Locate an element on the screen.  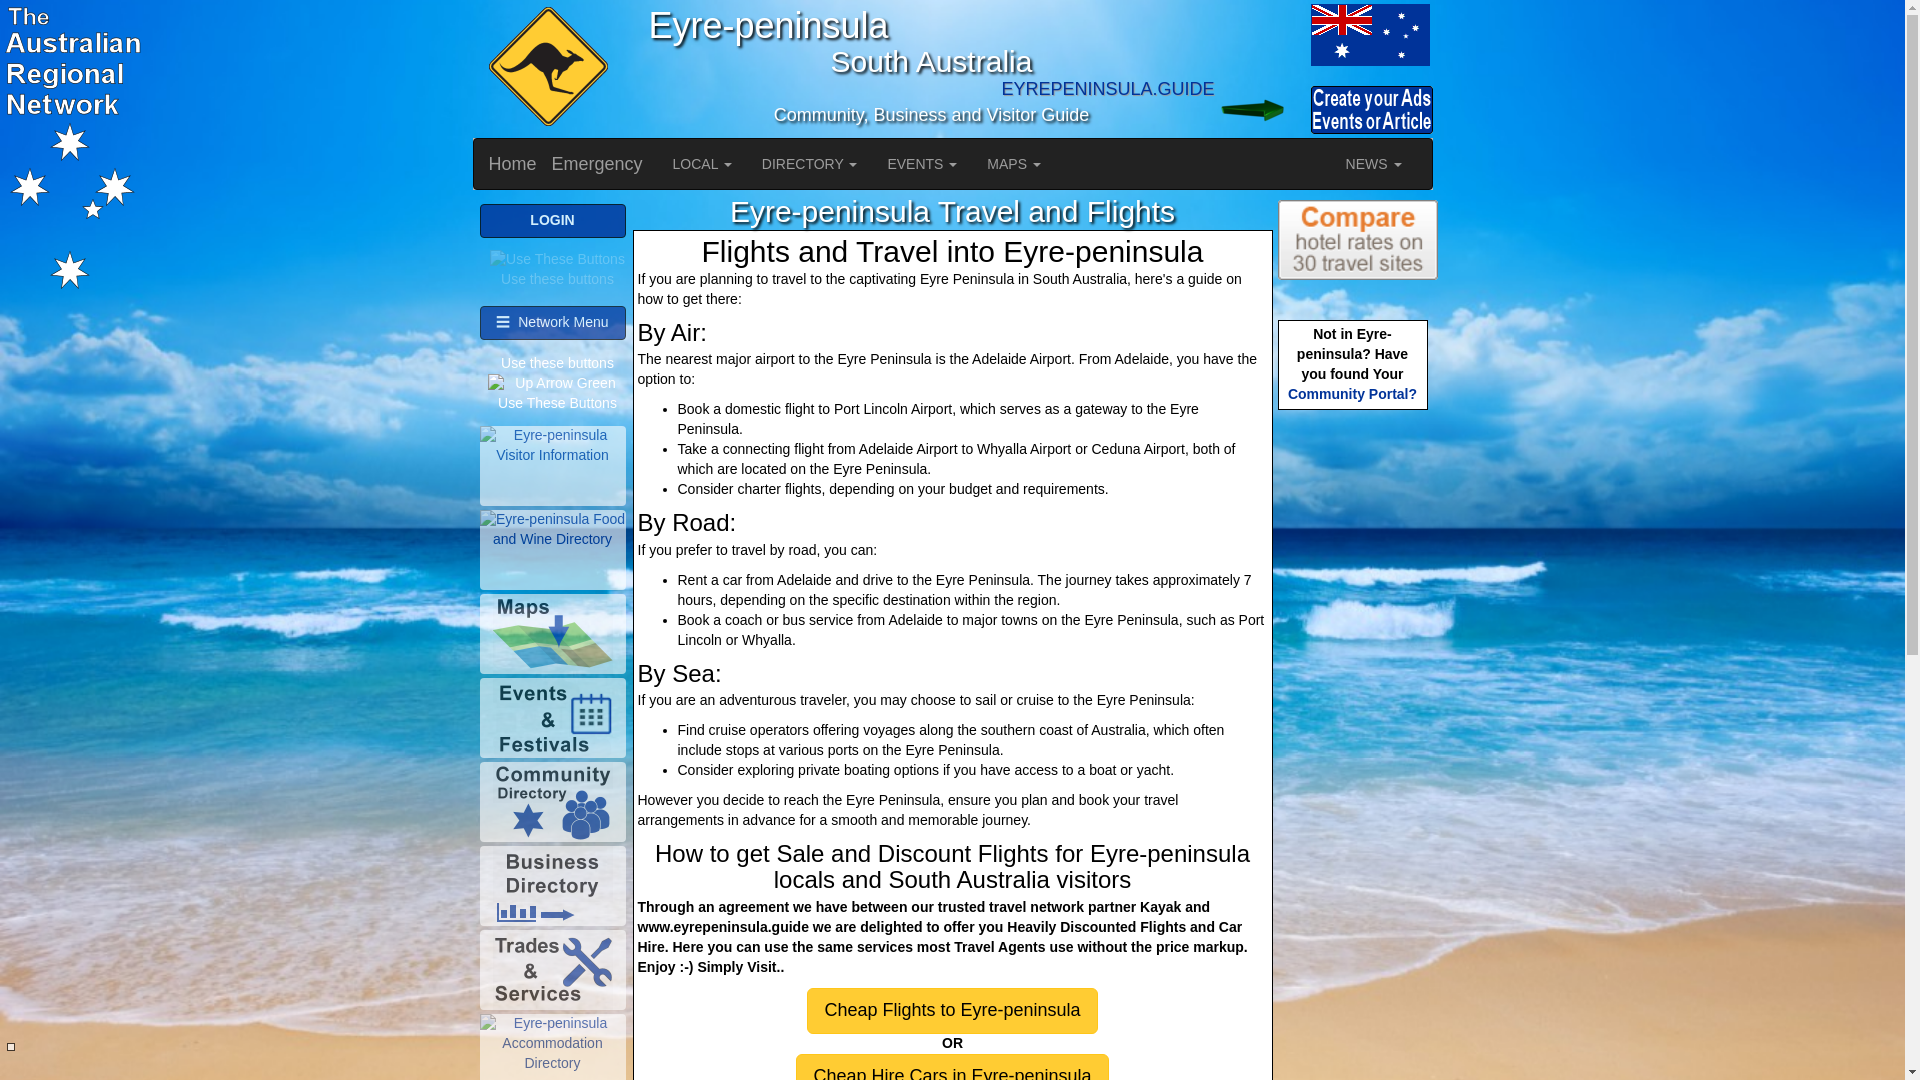
Eyre-peninsula Australia is located at coordinates (1368, 34).